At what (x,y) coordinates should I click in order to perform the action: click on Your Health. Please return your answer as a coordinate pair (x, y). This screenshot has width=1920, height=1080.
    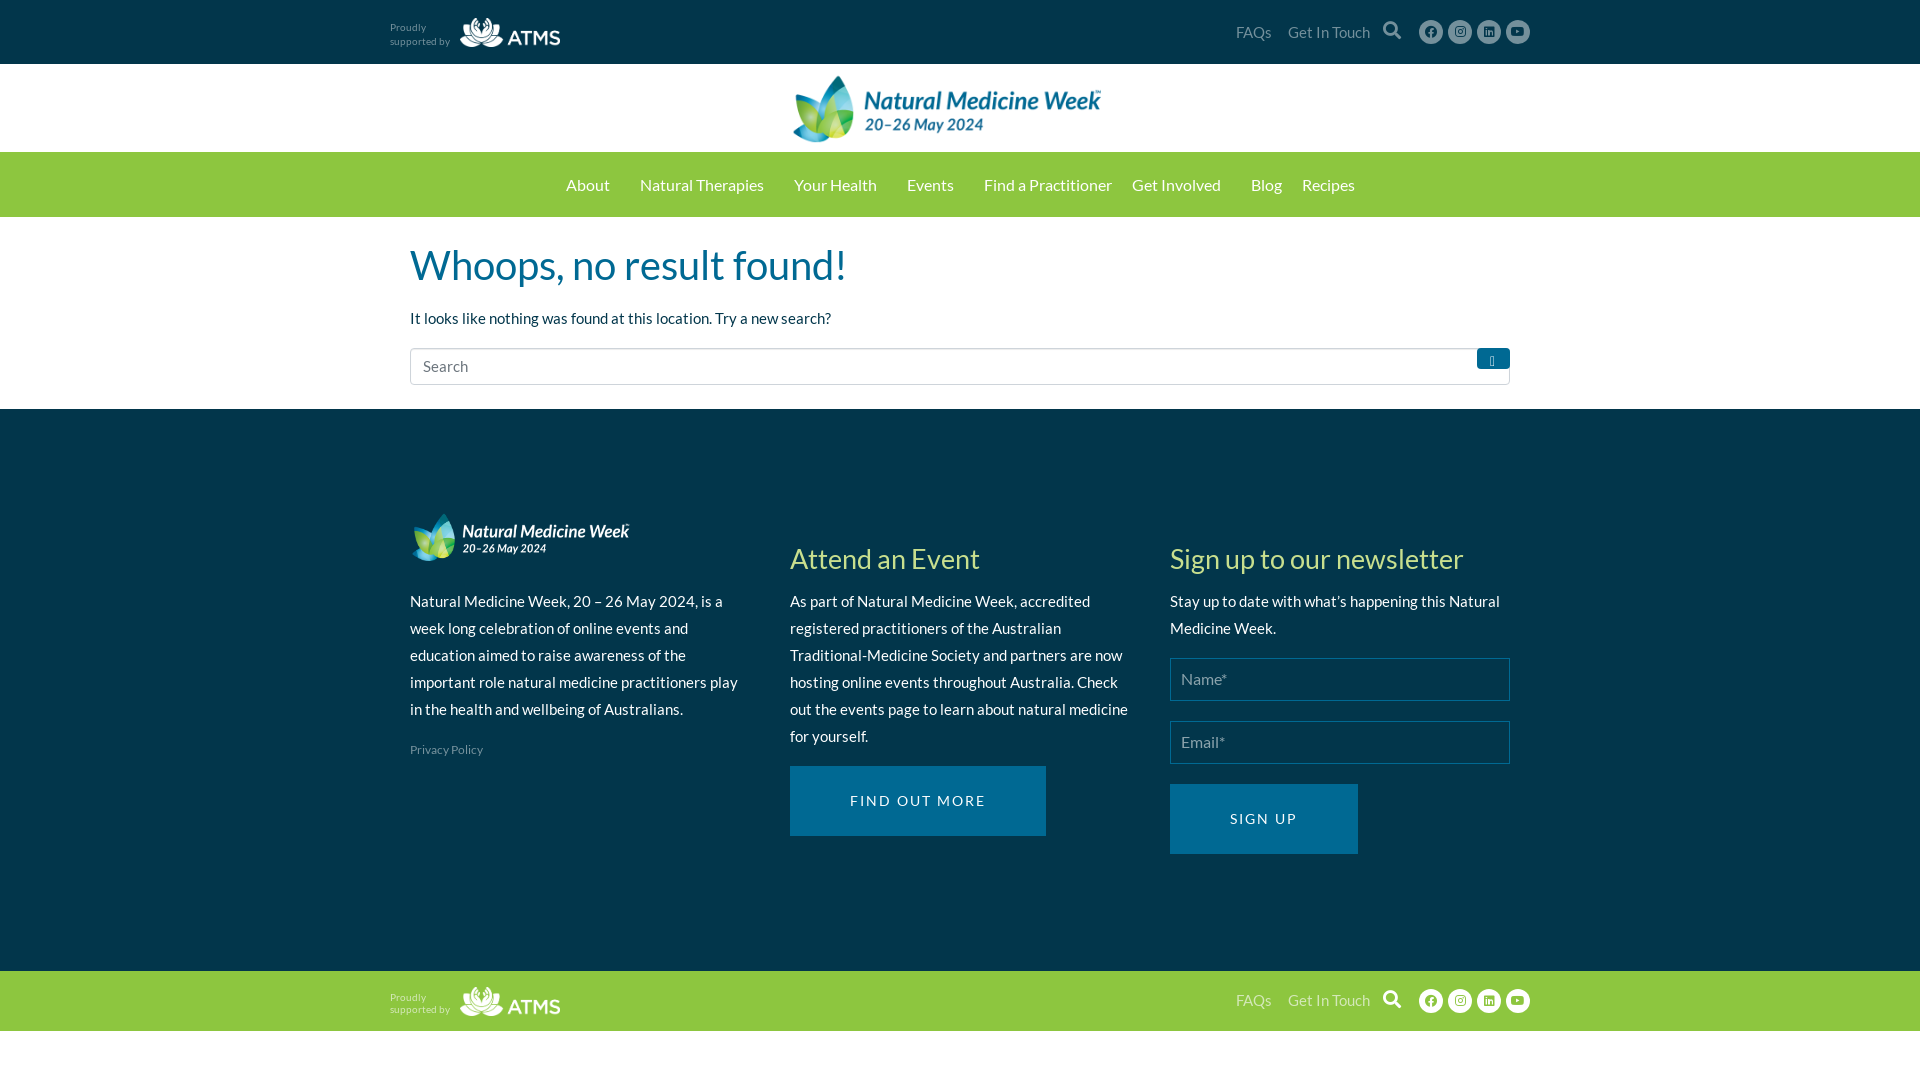
    Looking at the image, I should click on (840, 185).